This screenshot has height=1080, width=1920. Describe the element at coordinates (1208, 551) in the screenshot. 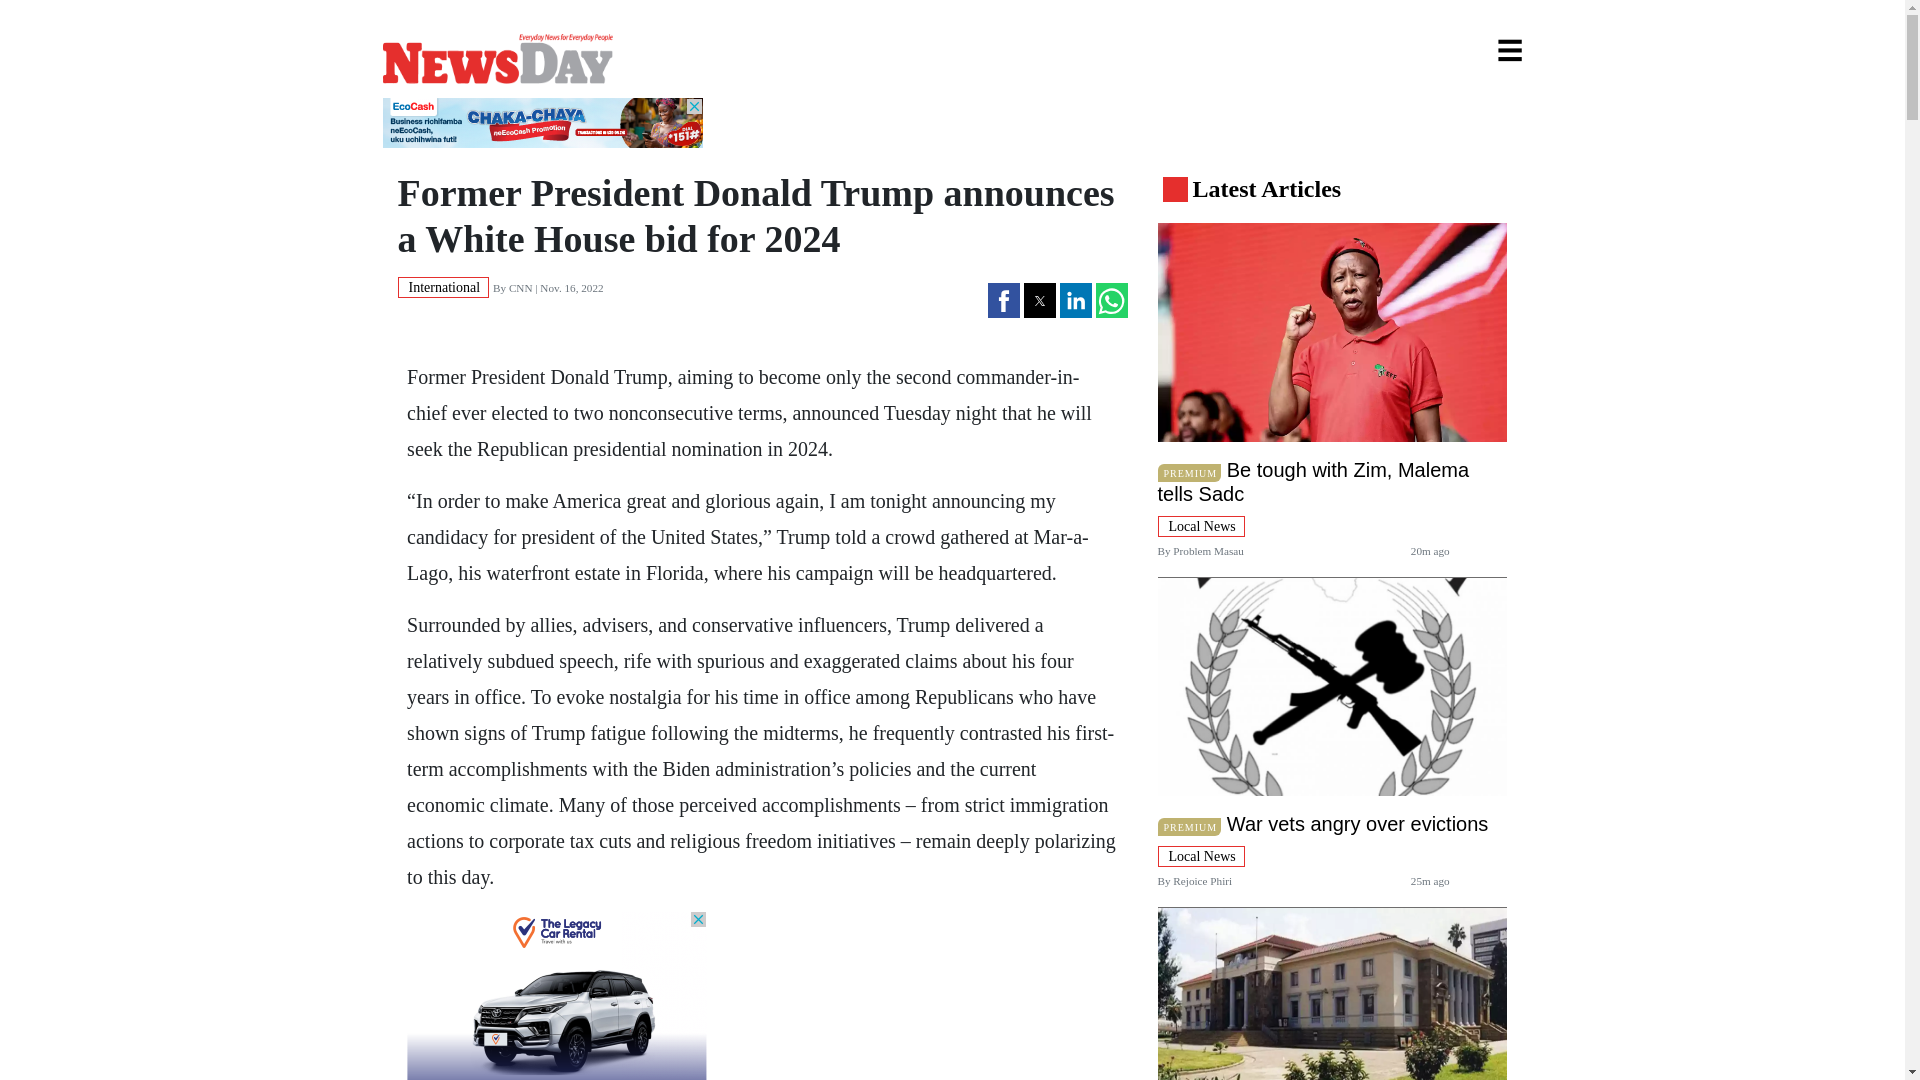

I see `Problem Masau` at that location.